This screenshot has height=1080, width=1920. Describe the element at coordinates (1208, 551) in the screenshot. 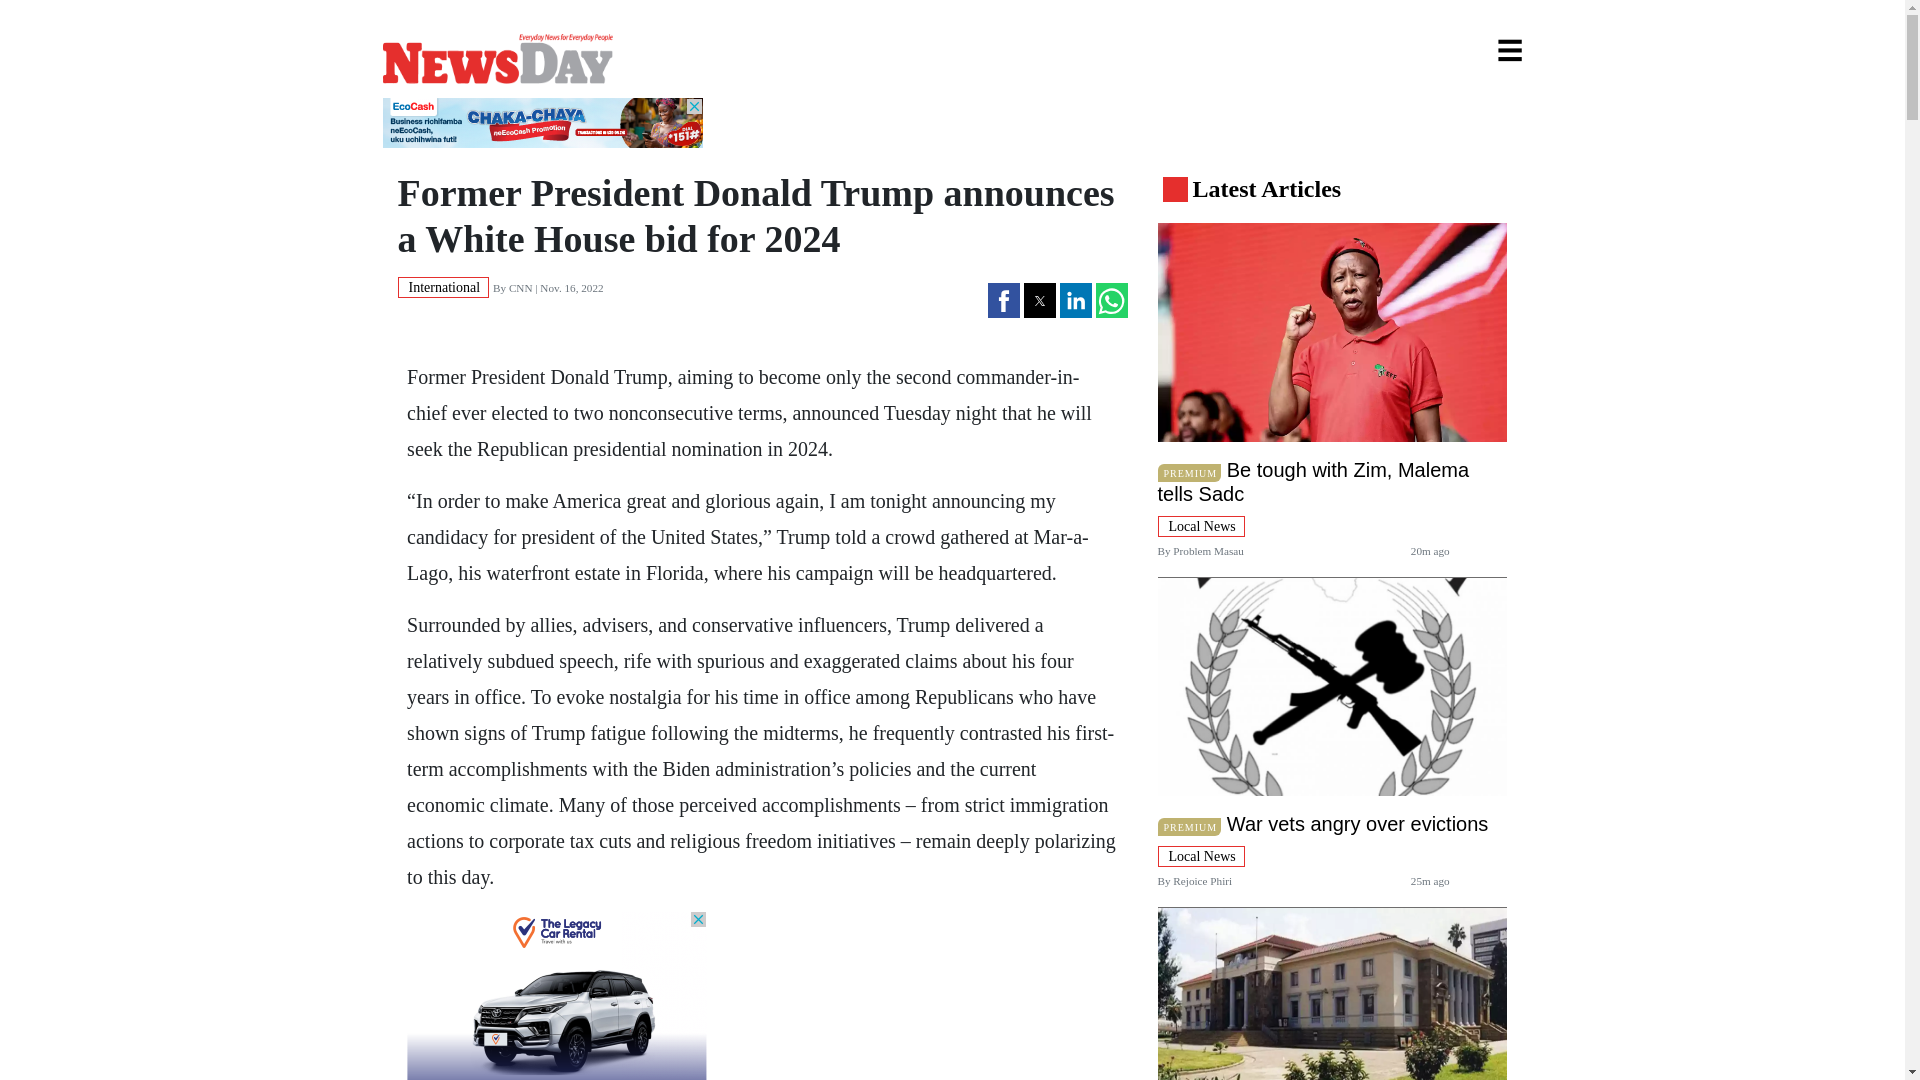

I see `Problem Masau` at that location.